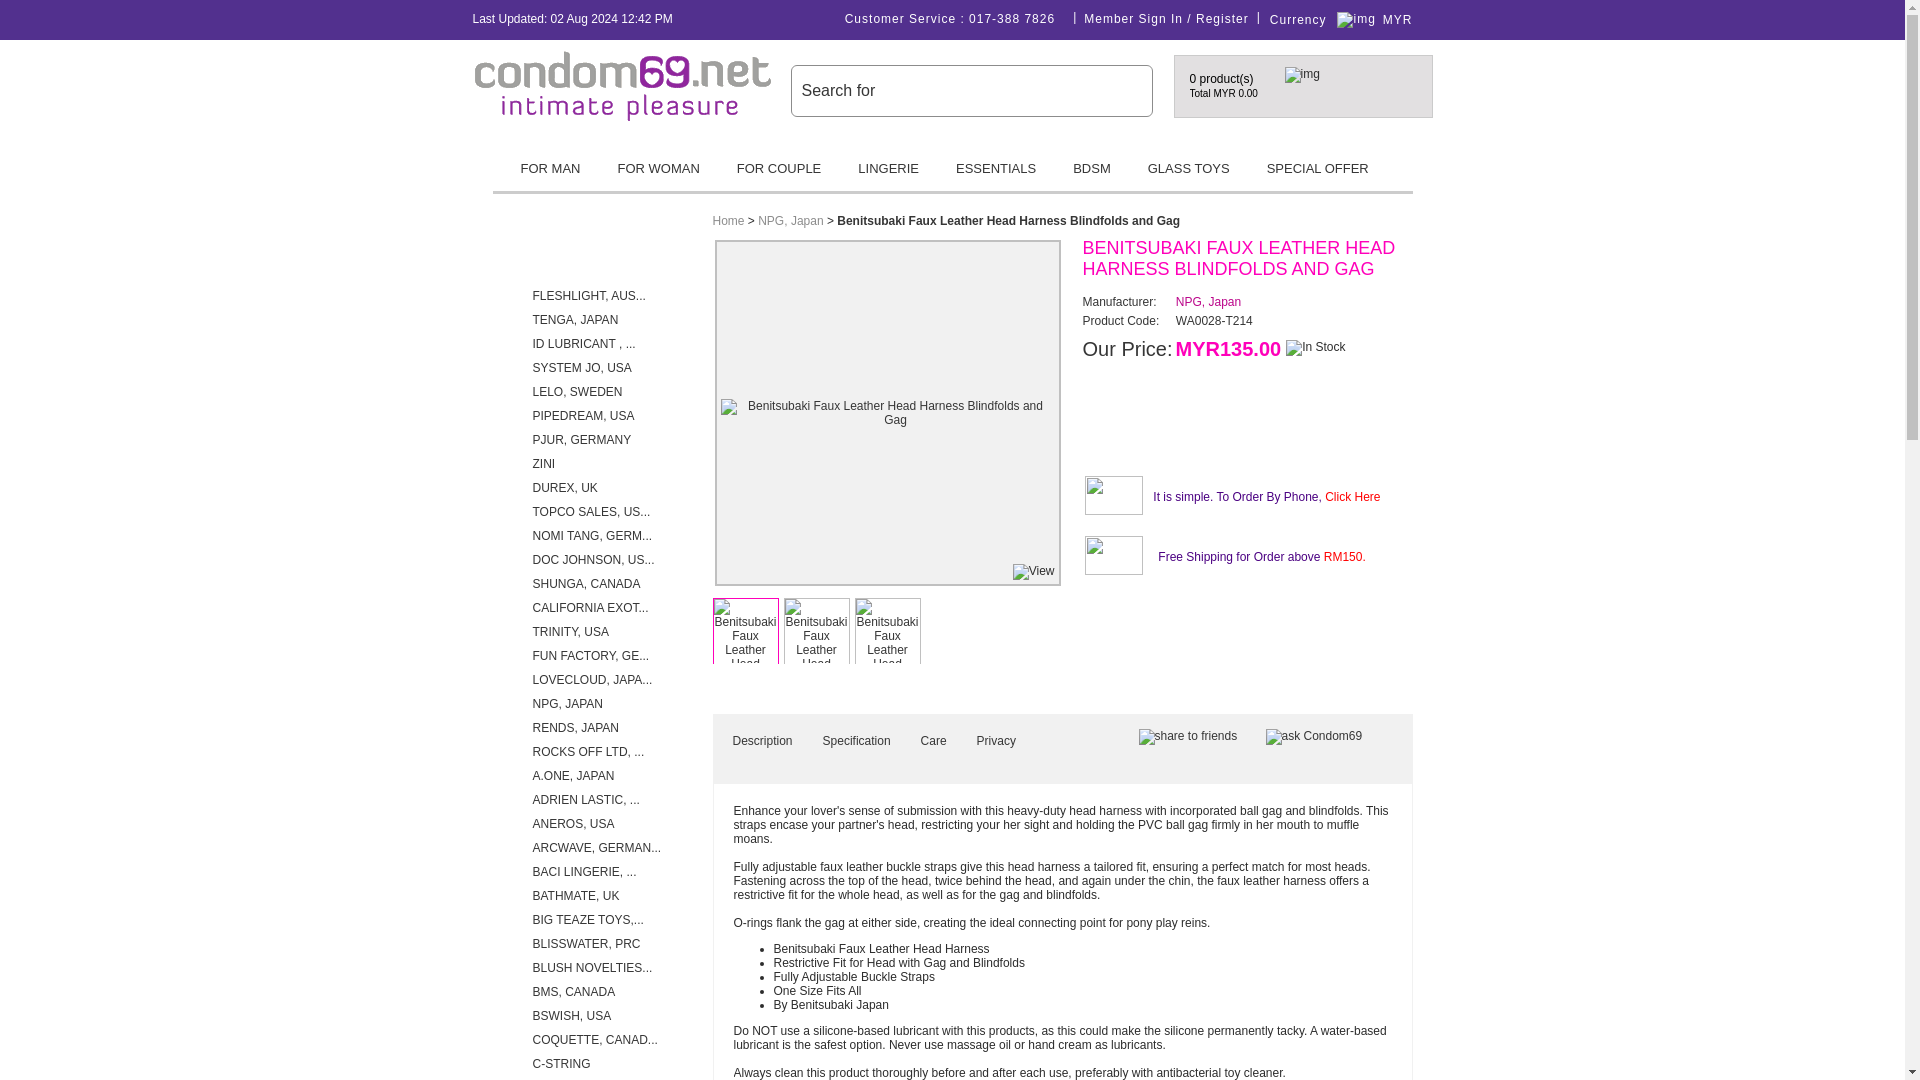 The image size is (1920, 1080). What do you see at coordinates (622, 84) in the screenshot?
I see `Condom69` at bounding box center [622, 84].